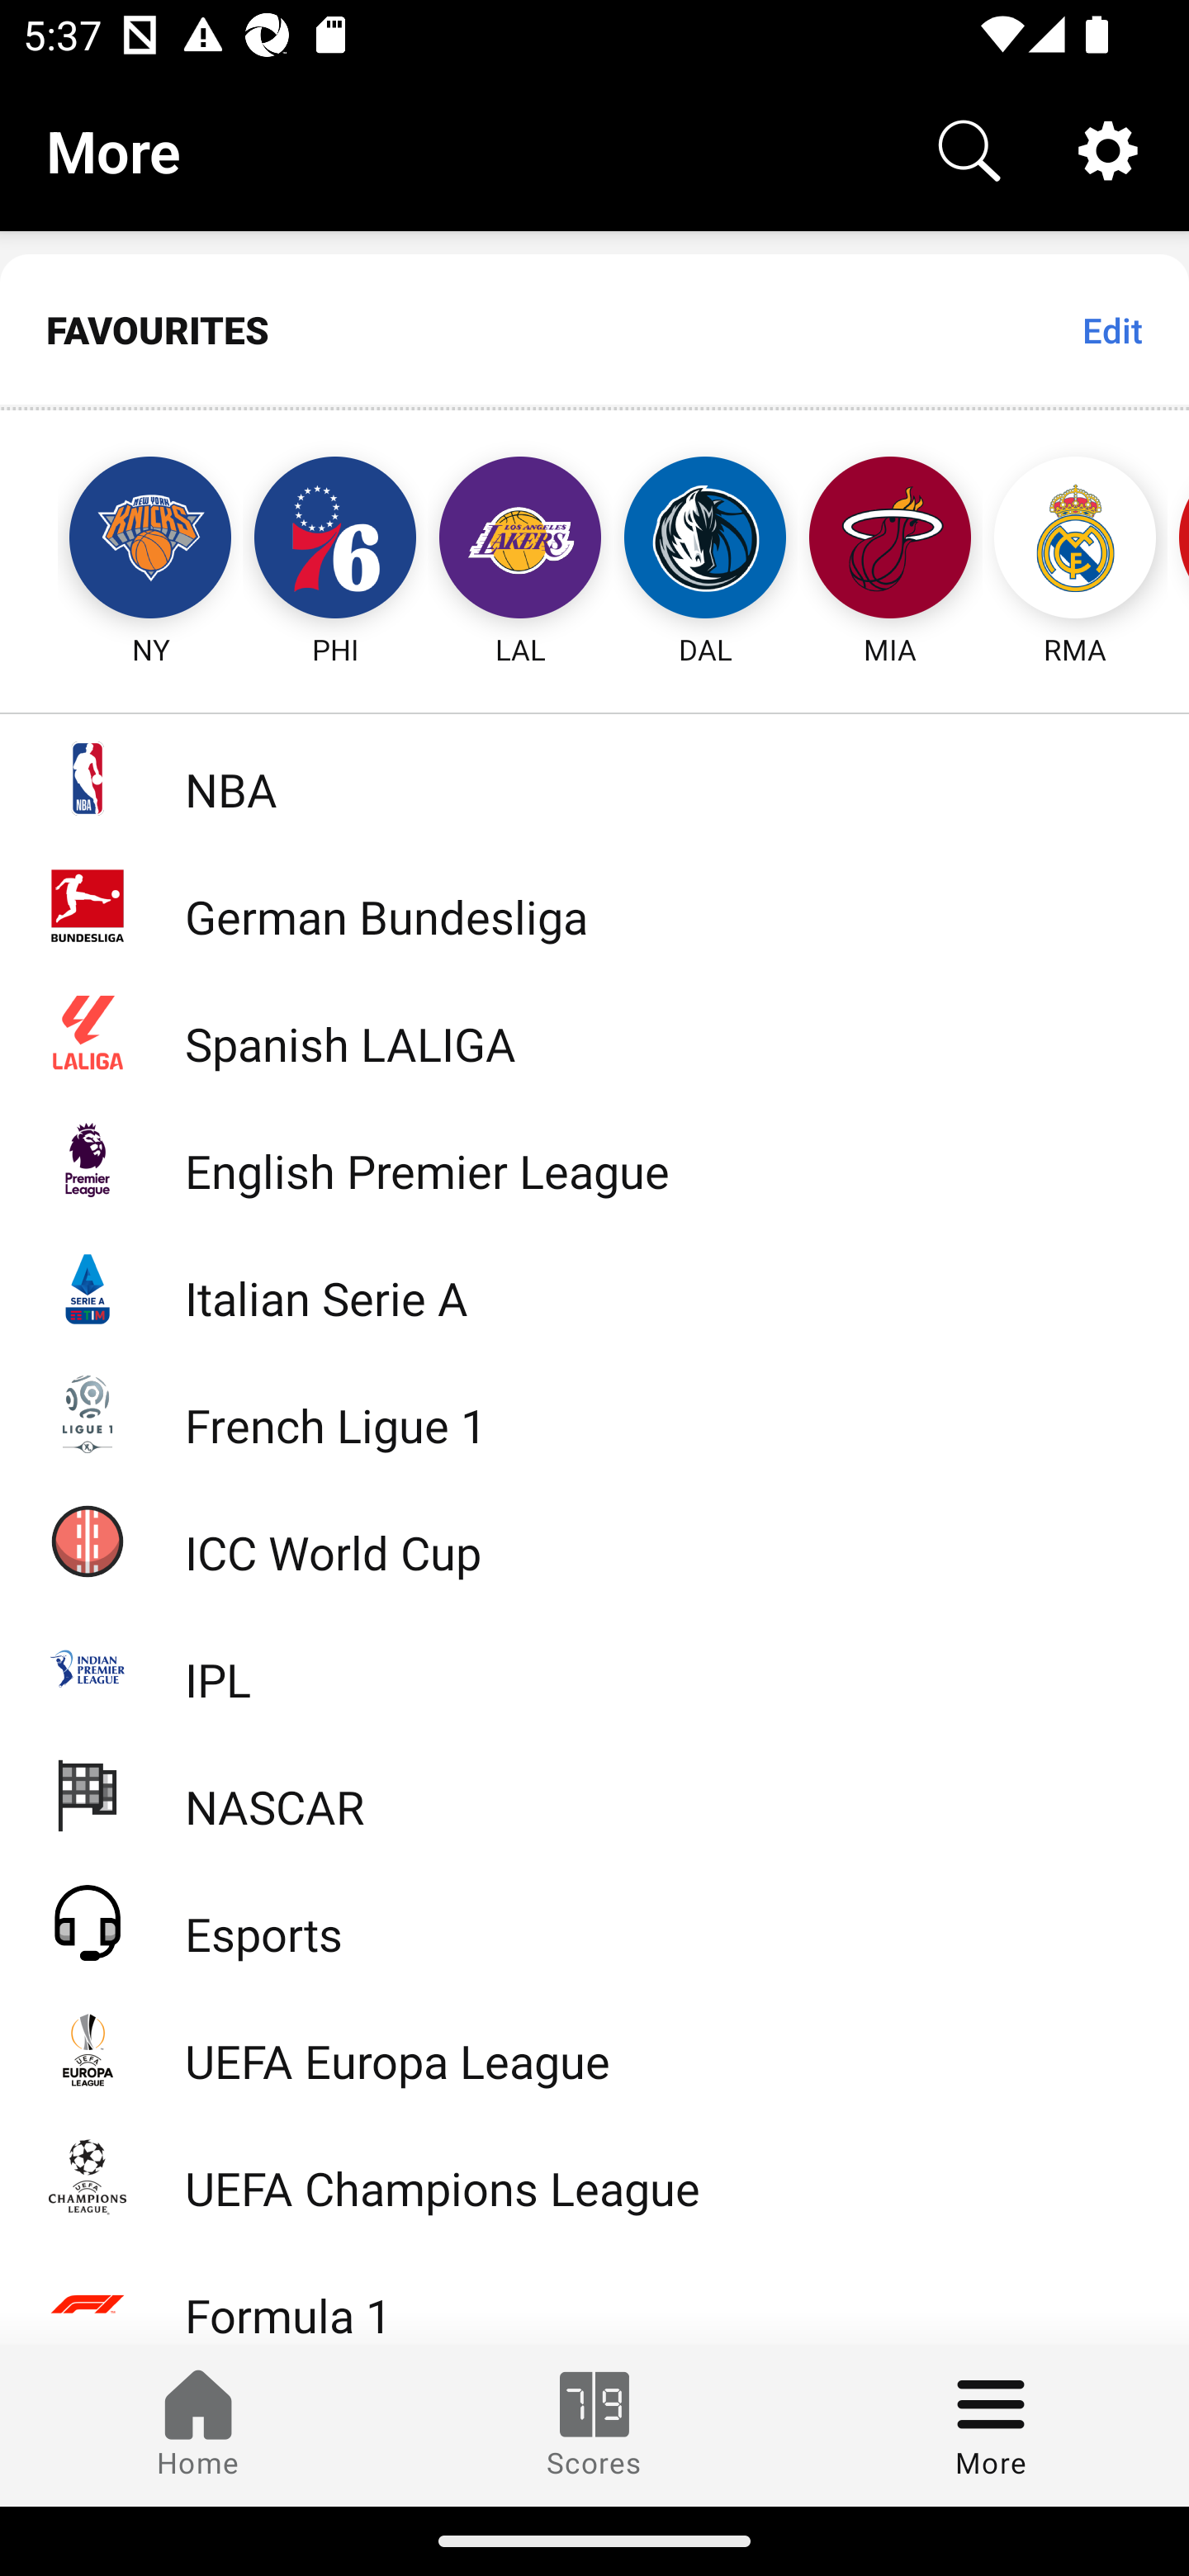 This screenshot has height=2576, width=1189. Describe the element at coordinates (1111, 329) in the screenshot. I see `Edit` at that location.